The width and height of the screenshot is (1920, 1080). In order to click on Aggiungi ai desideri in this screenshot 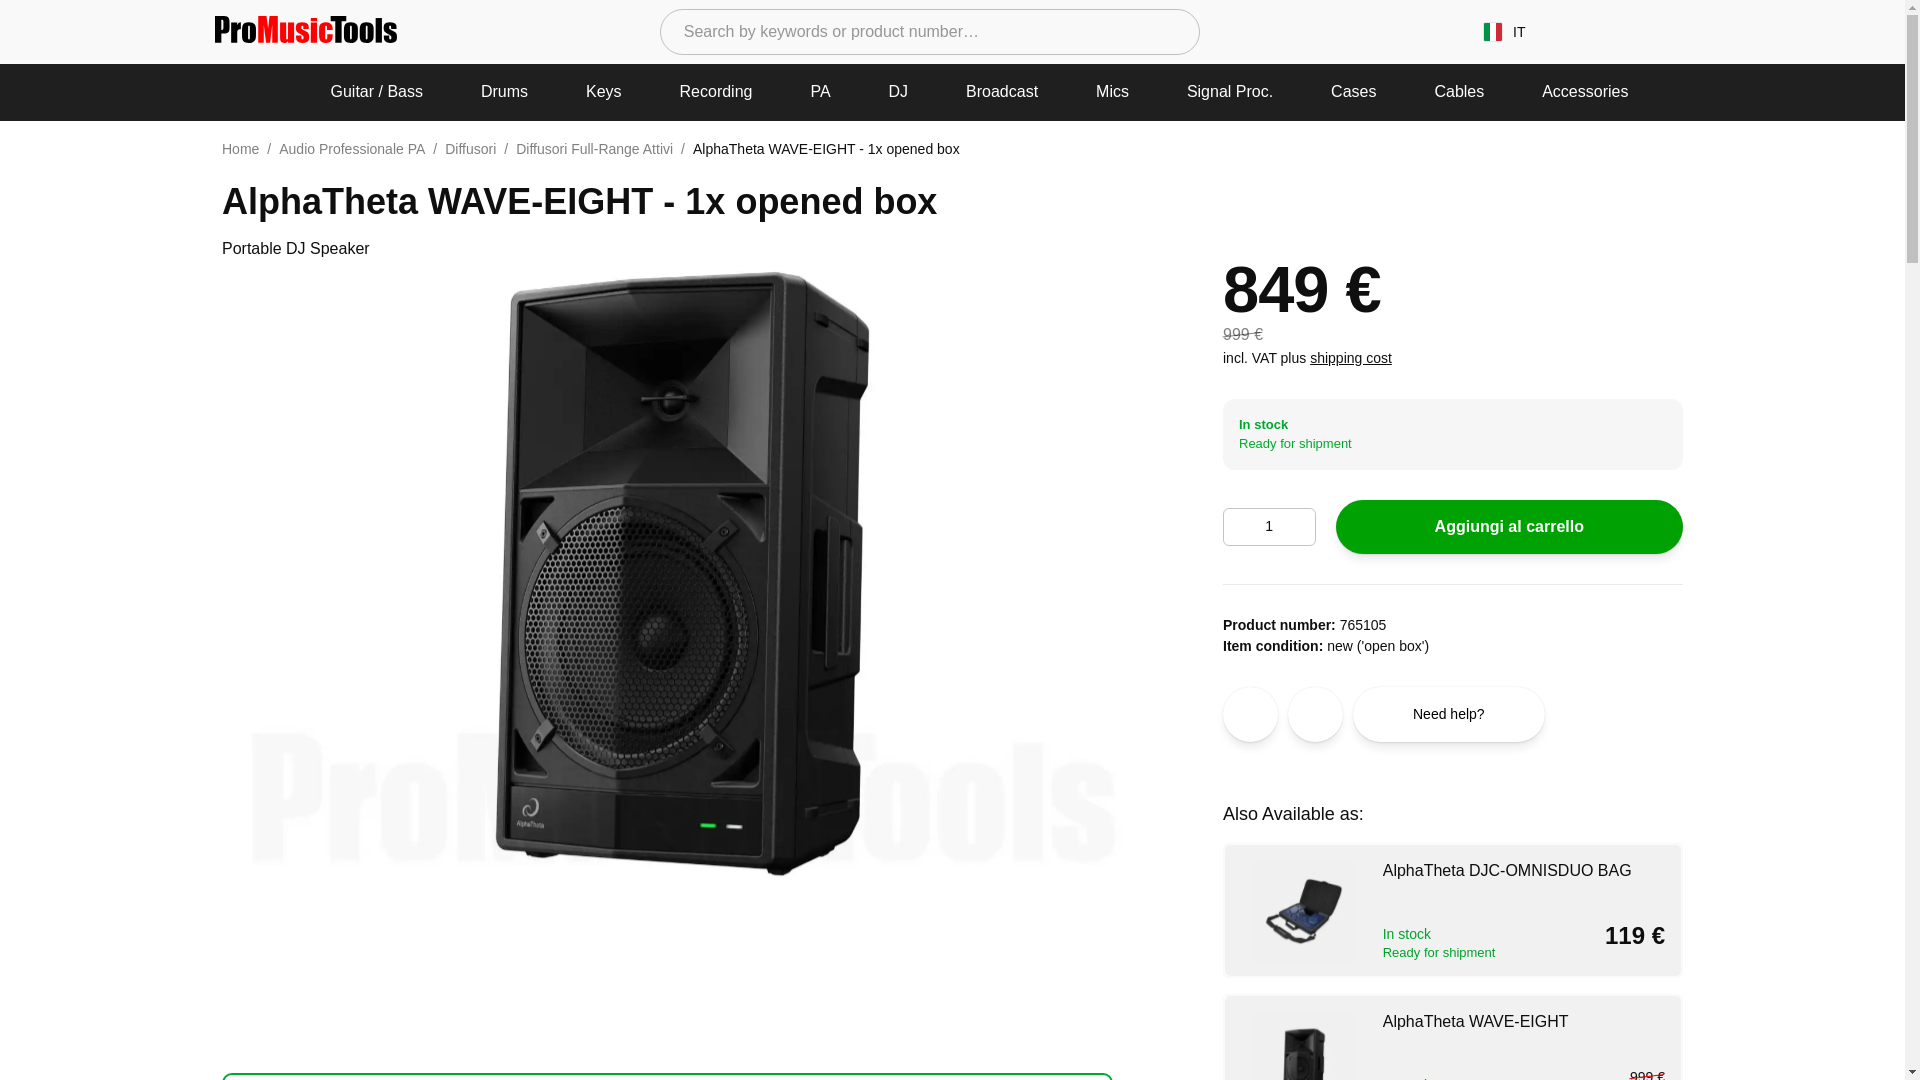, I will do `click(1250, 714)`.